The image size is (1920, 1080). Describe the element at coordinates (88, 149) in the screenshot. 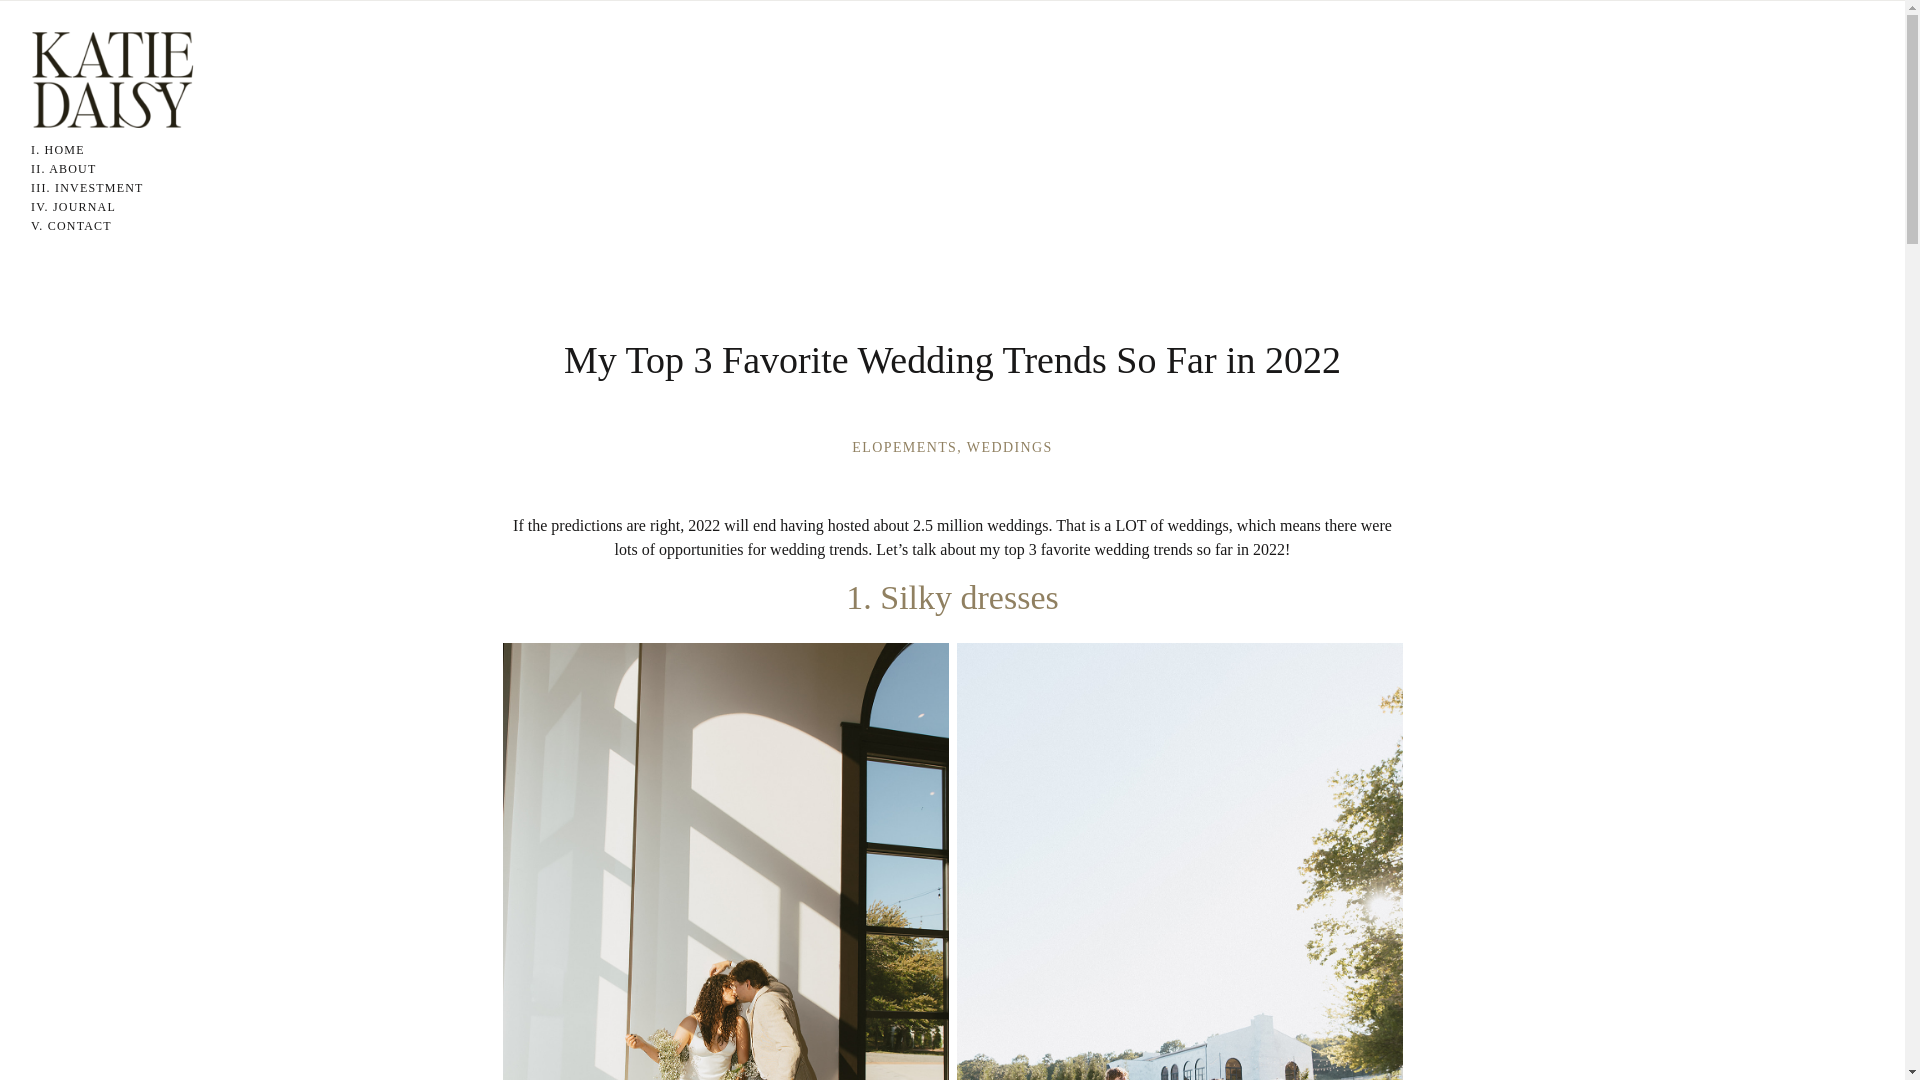

I see `I. HOME` at that location.